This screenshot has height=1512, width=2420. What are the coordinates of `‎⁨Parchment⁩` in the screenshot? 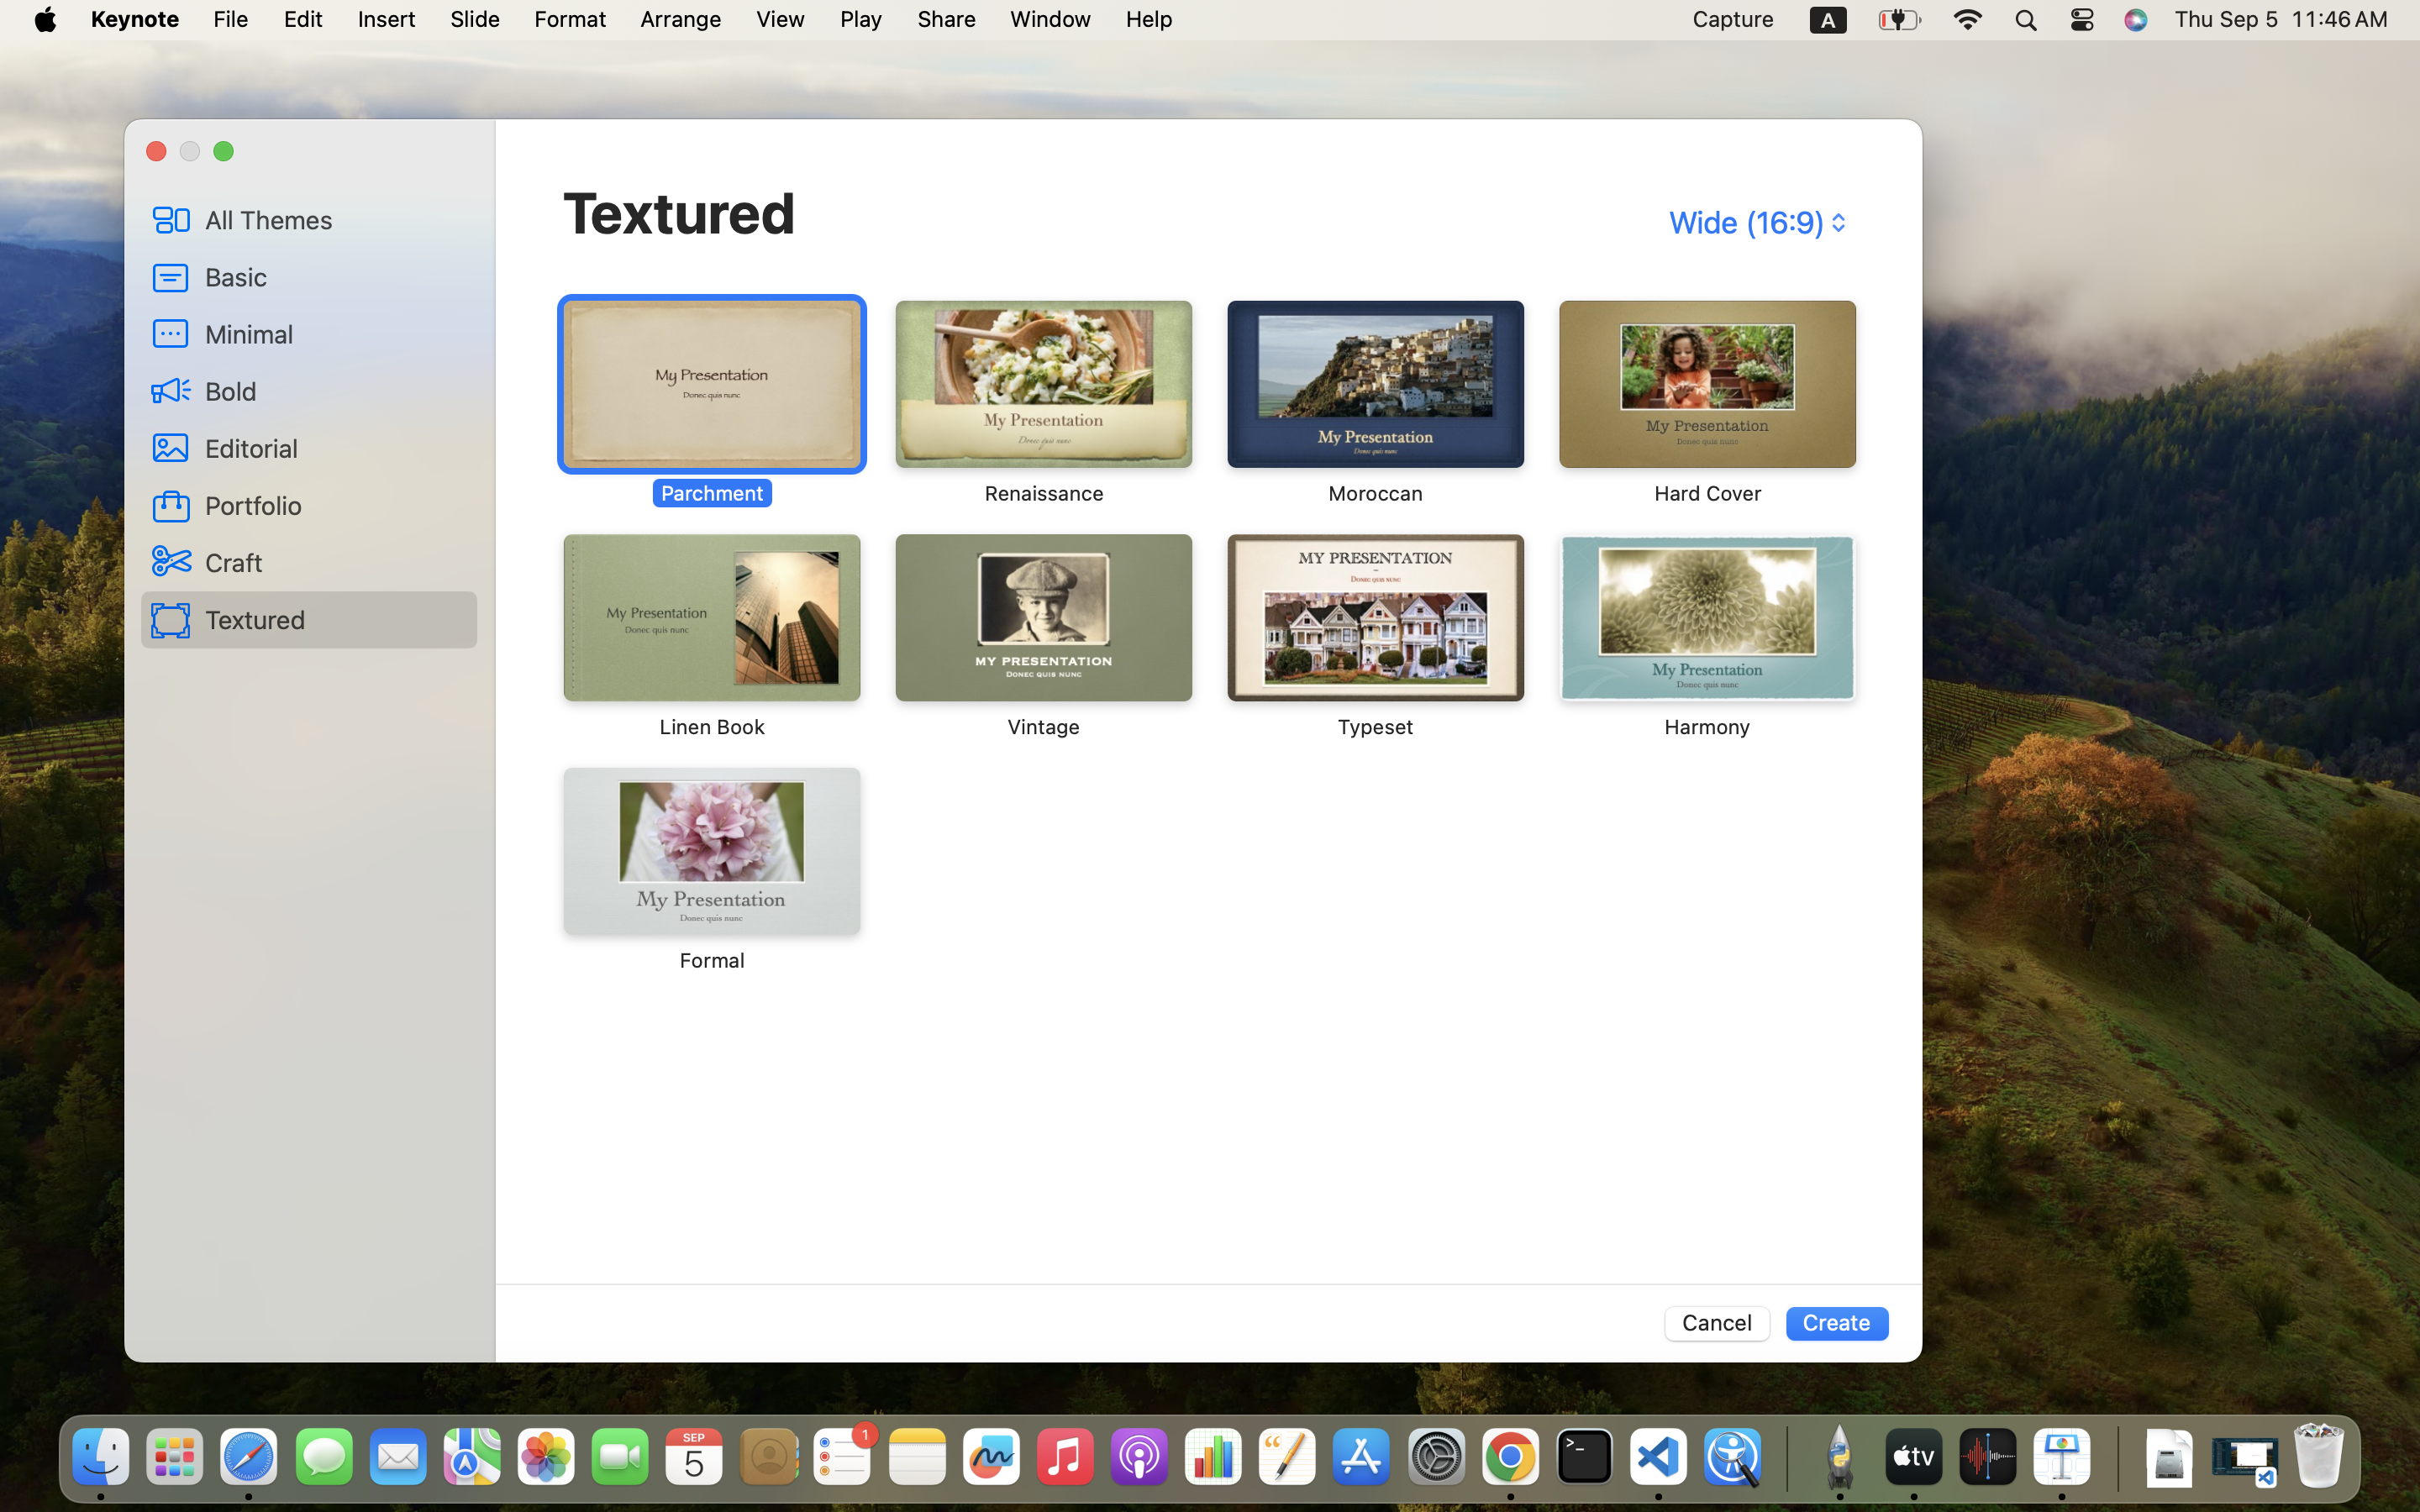 It's located at (712, 403).